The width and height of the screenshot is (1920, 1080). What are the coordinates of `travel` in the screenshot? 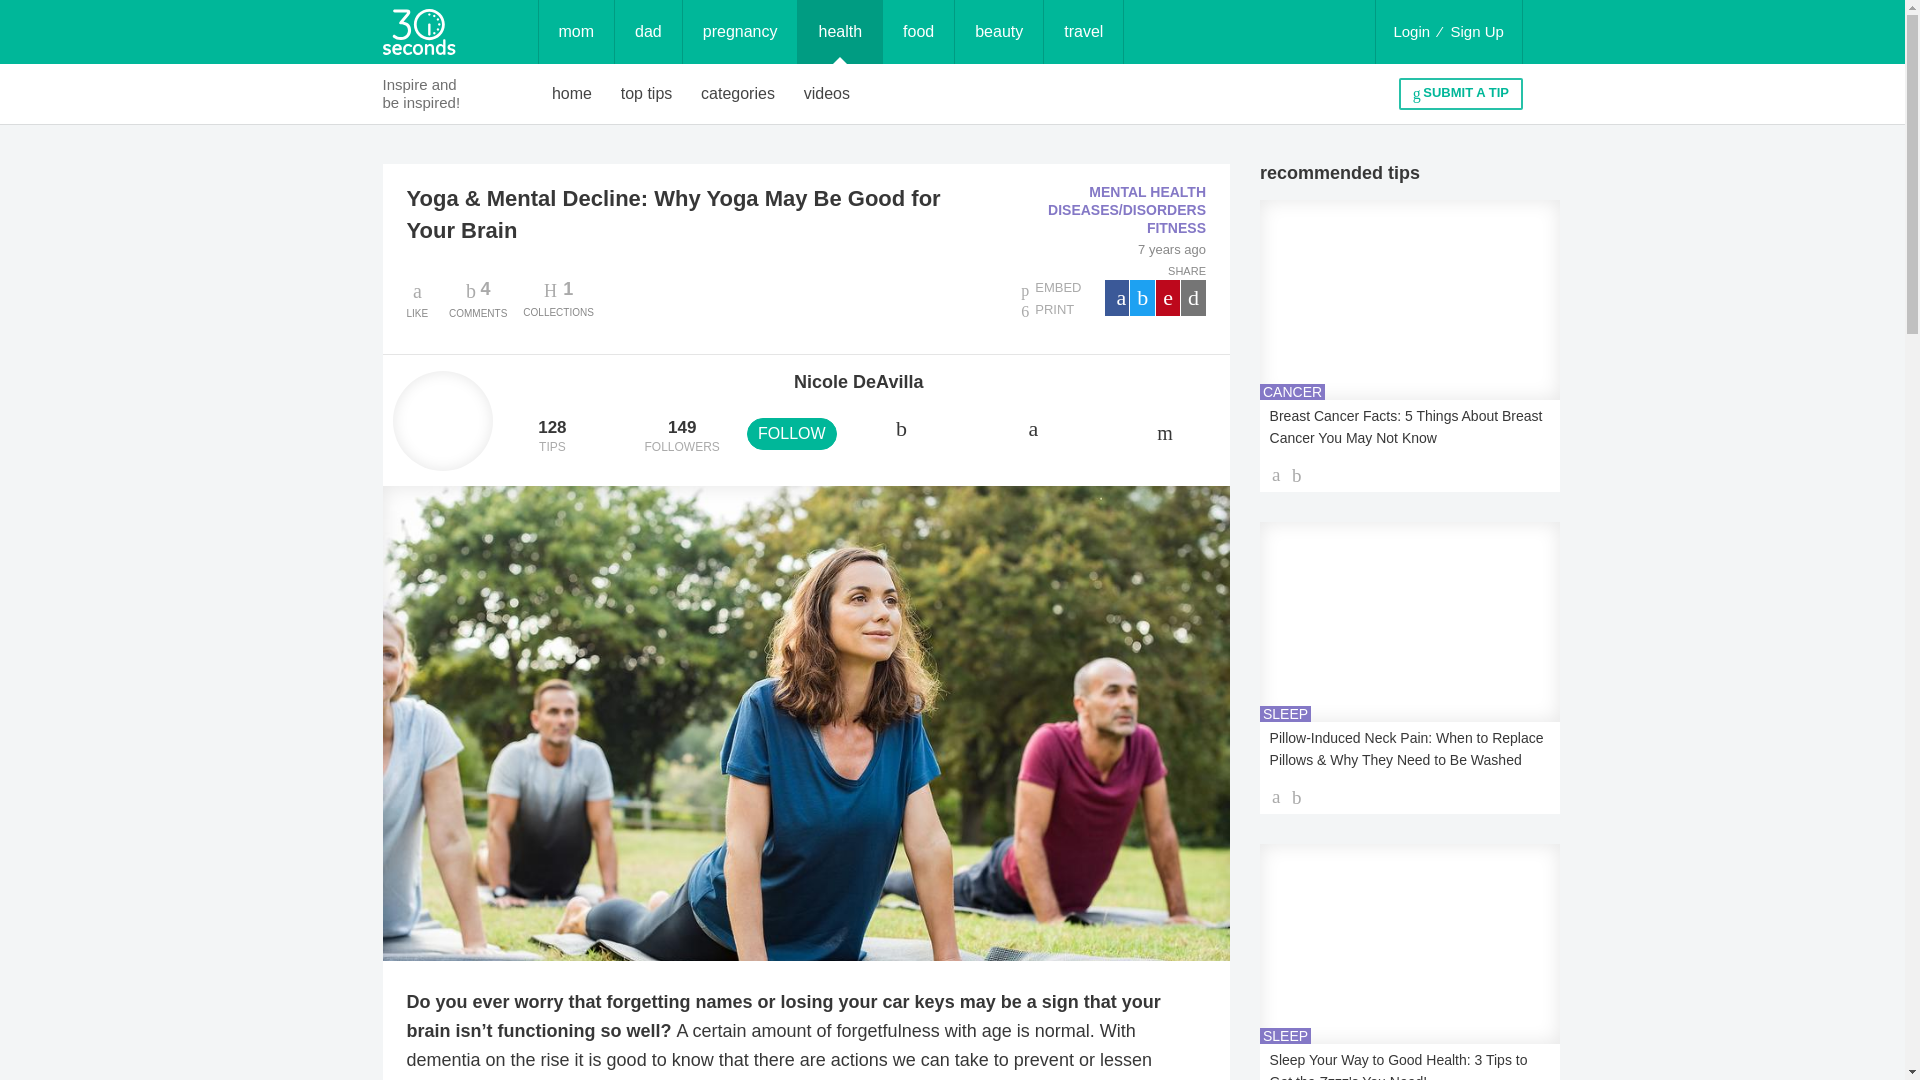 It's located at (646, 94).